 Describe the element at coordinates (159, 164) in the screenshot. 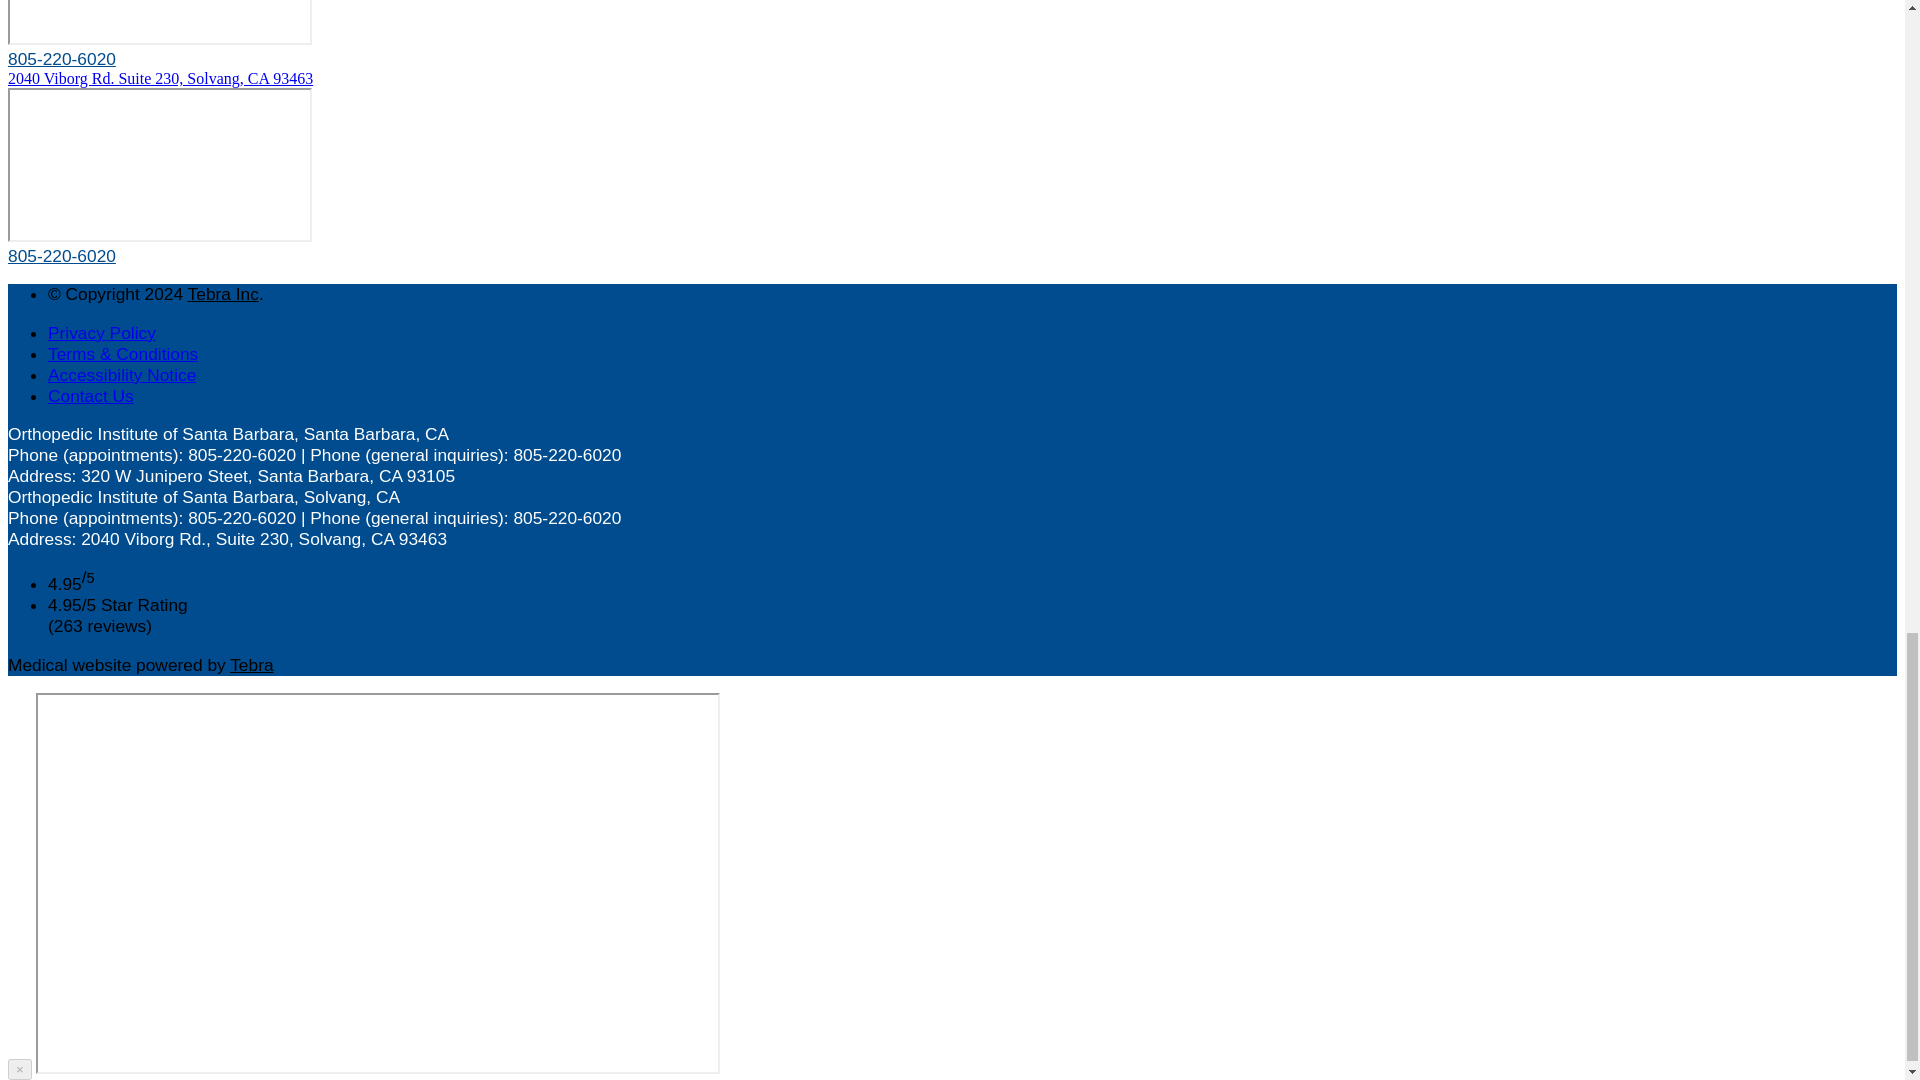

I see `Map of Solvang` at that location.